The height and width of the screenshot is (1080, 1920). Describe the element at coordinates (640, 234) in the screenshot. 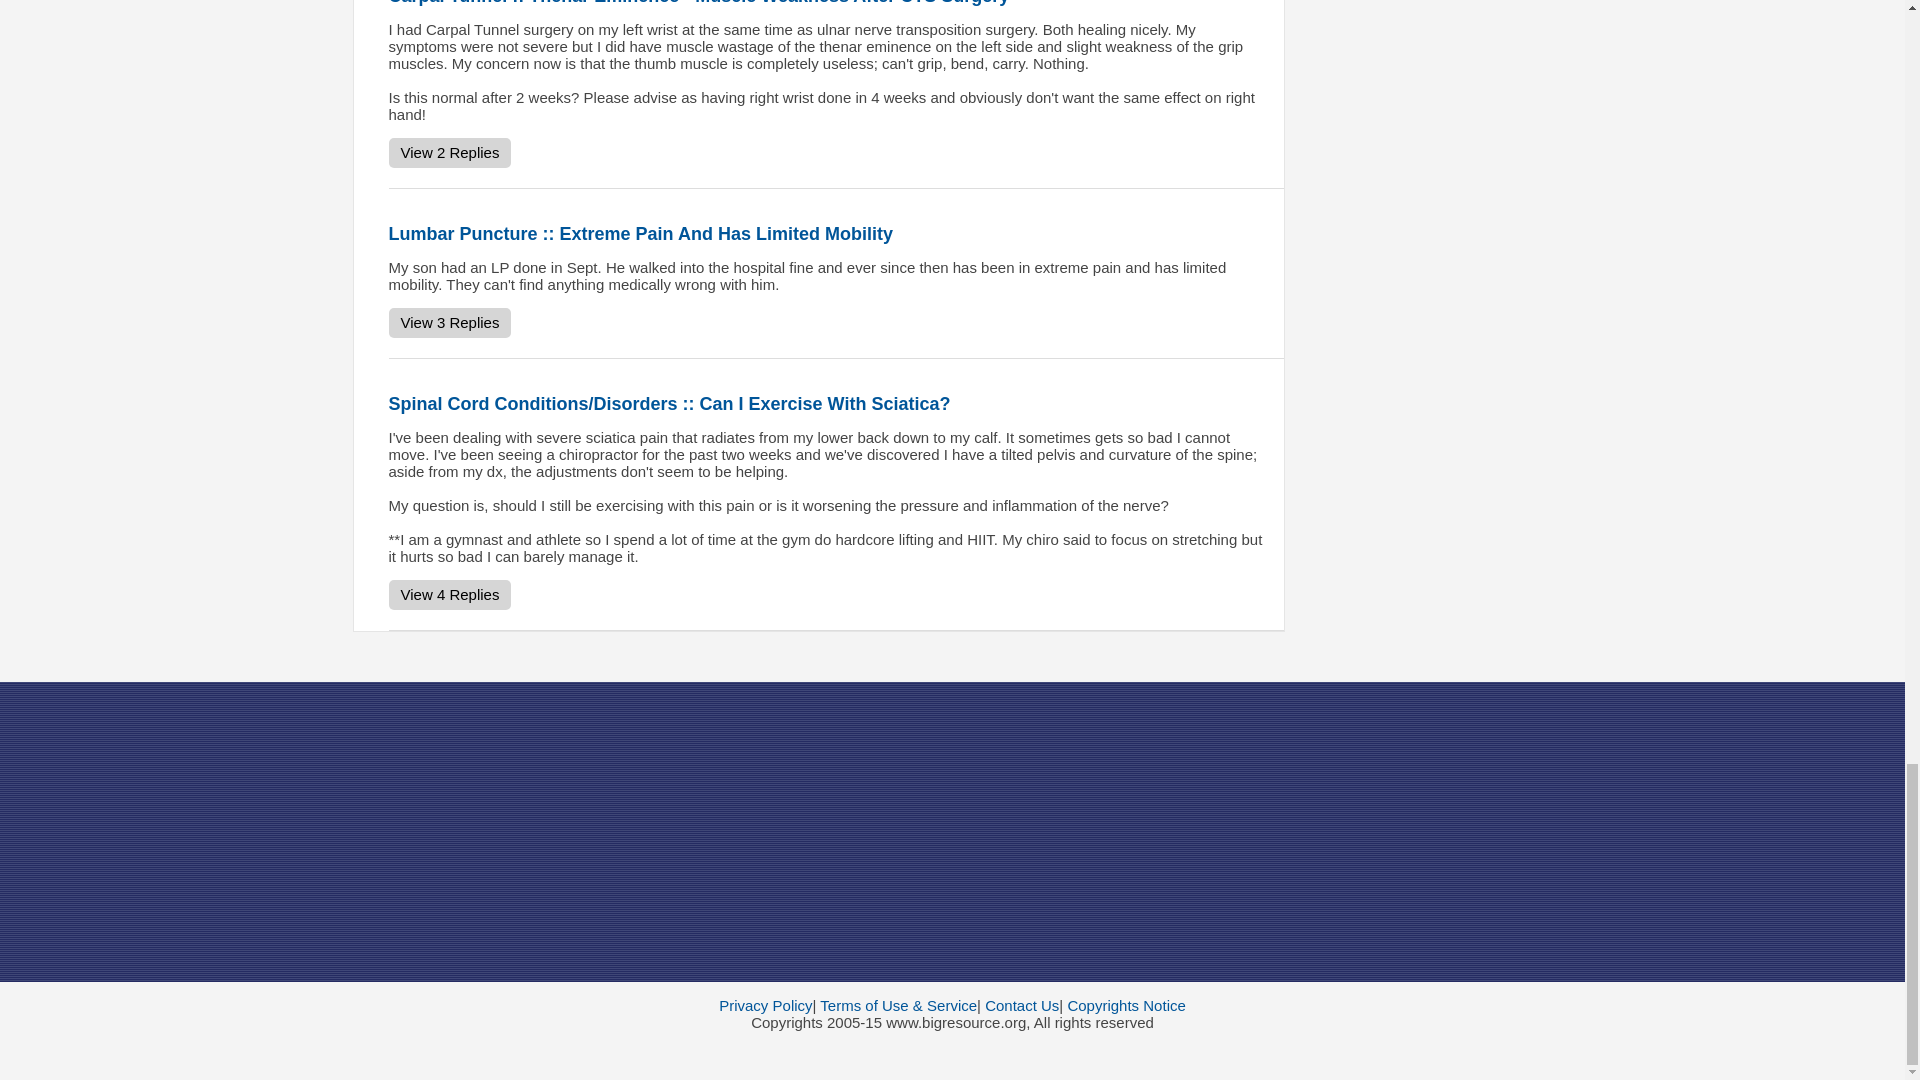

I see `Lumbar Puncture :: Extreme Pain And Has Limited Mobility` at that location.